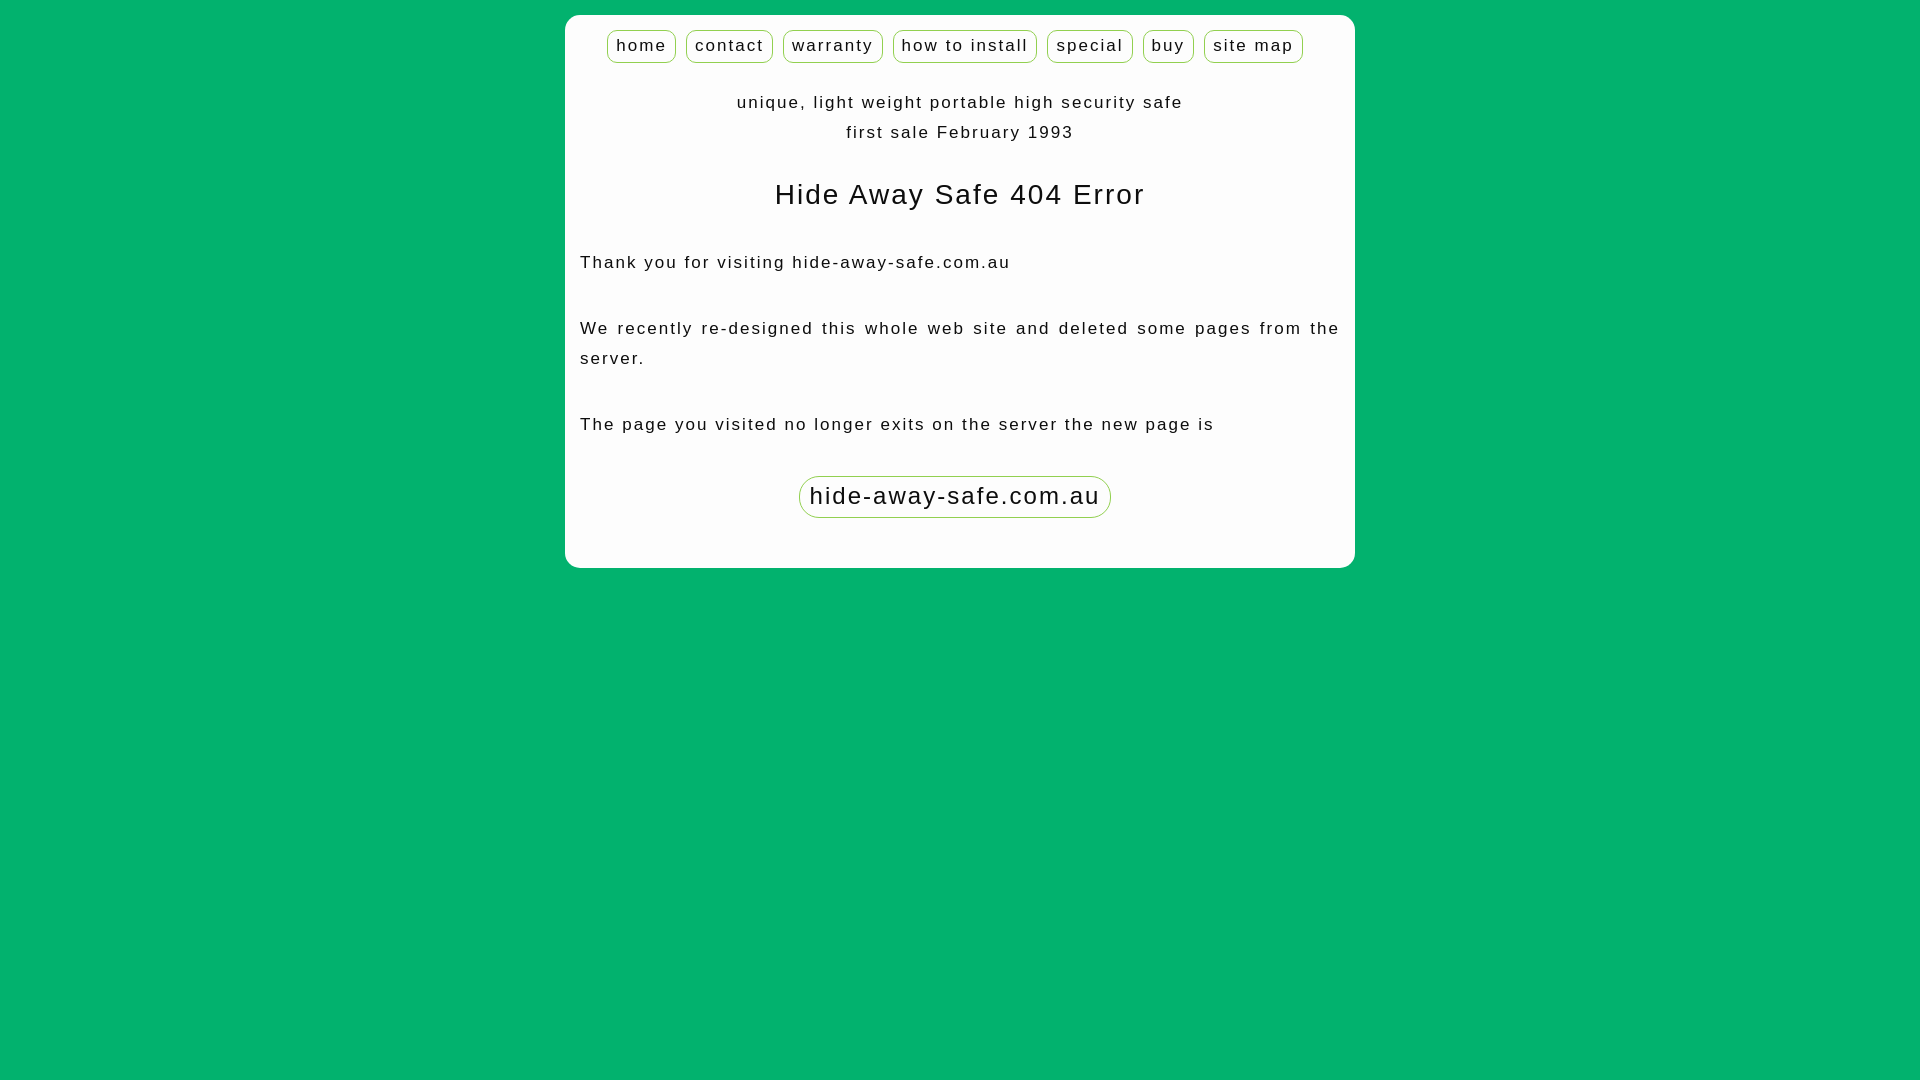 The height and width of the screenshot is (1080, 1920). What do you see at coordinates (642, 46) in the screenshot?
I see `home` at bounding box center [642, 46].